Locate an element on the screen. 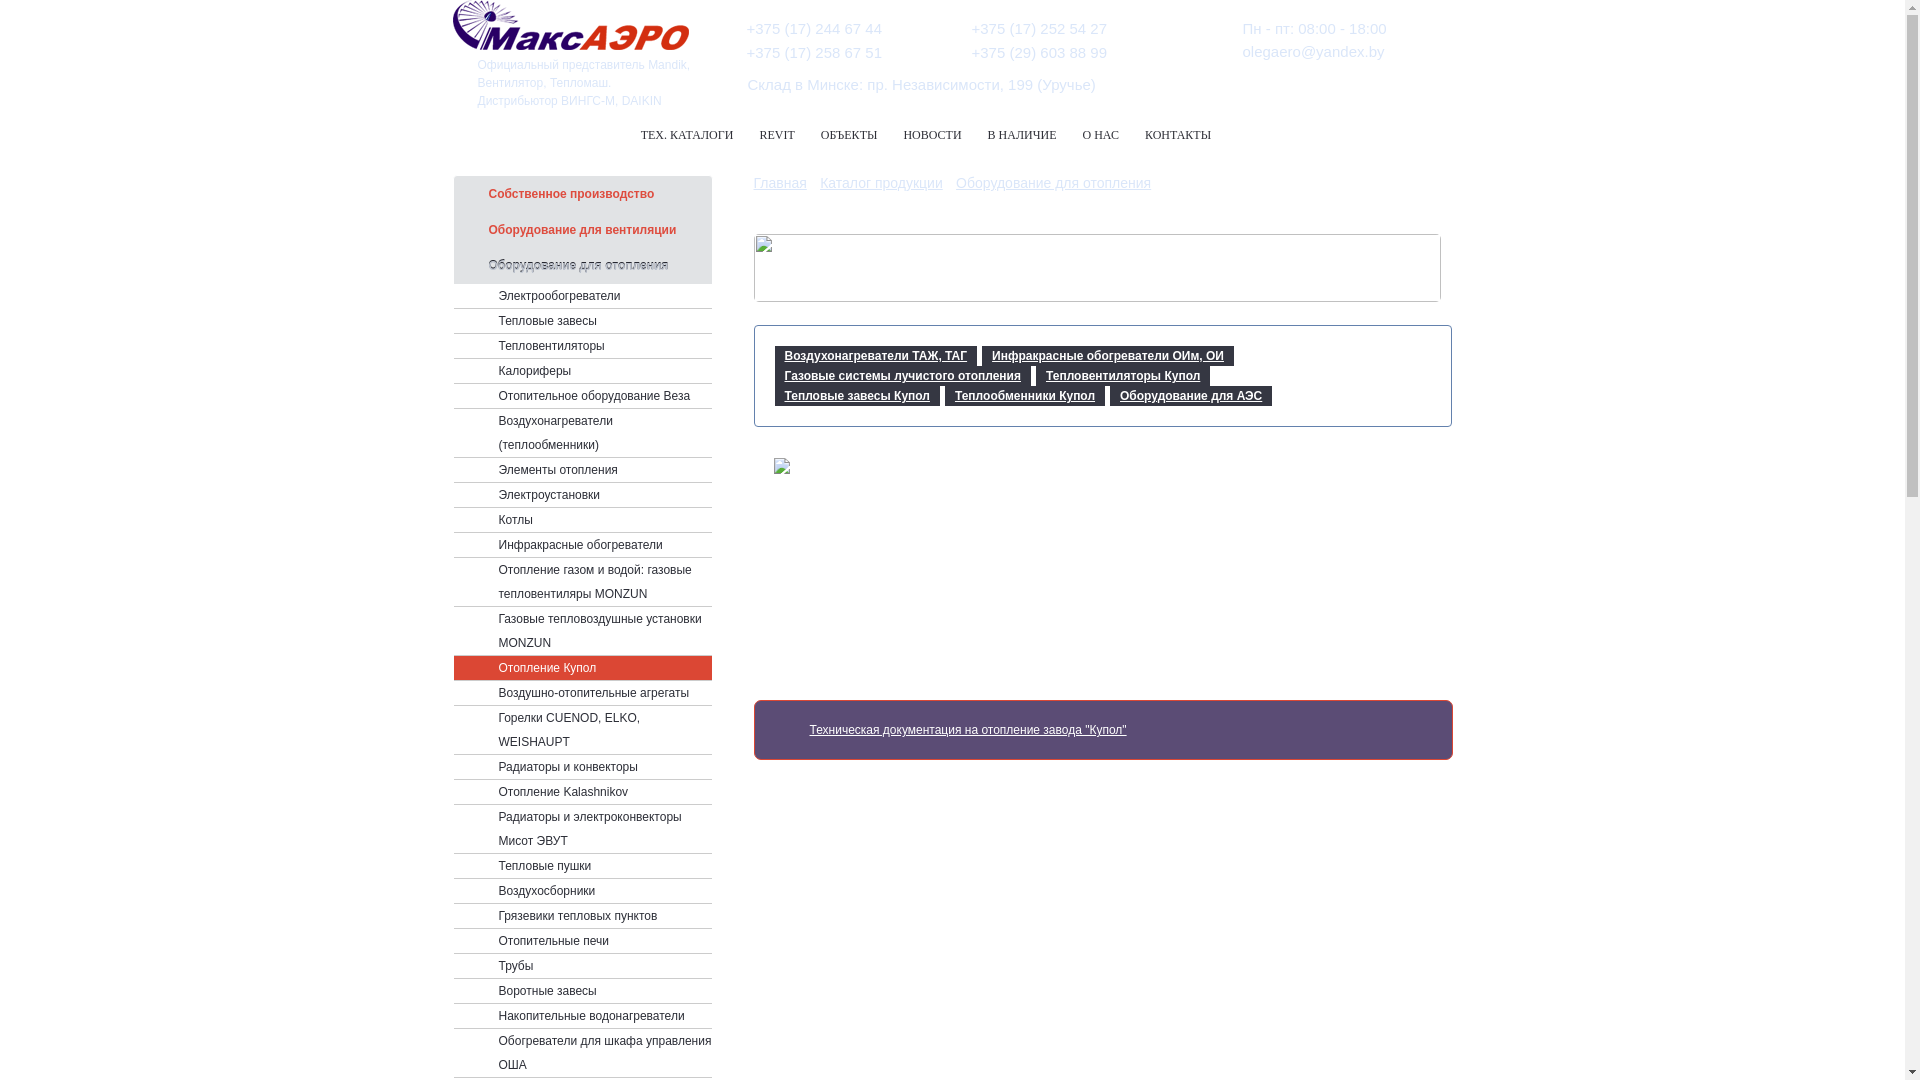 Image resolution: width=1920 pixels, height=1080 pixels. +375 (17) 244 67 44 is located at coordinates (814, 28).